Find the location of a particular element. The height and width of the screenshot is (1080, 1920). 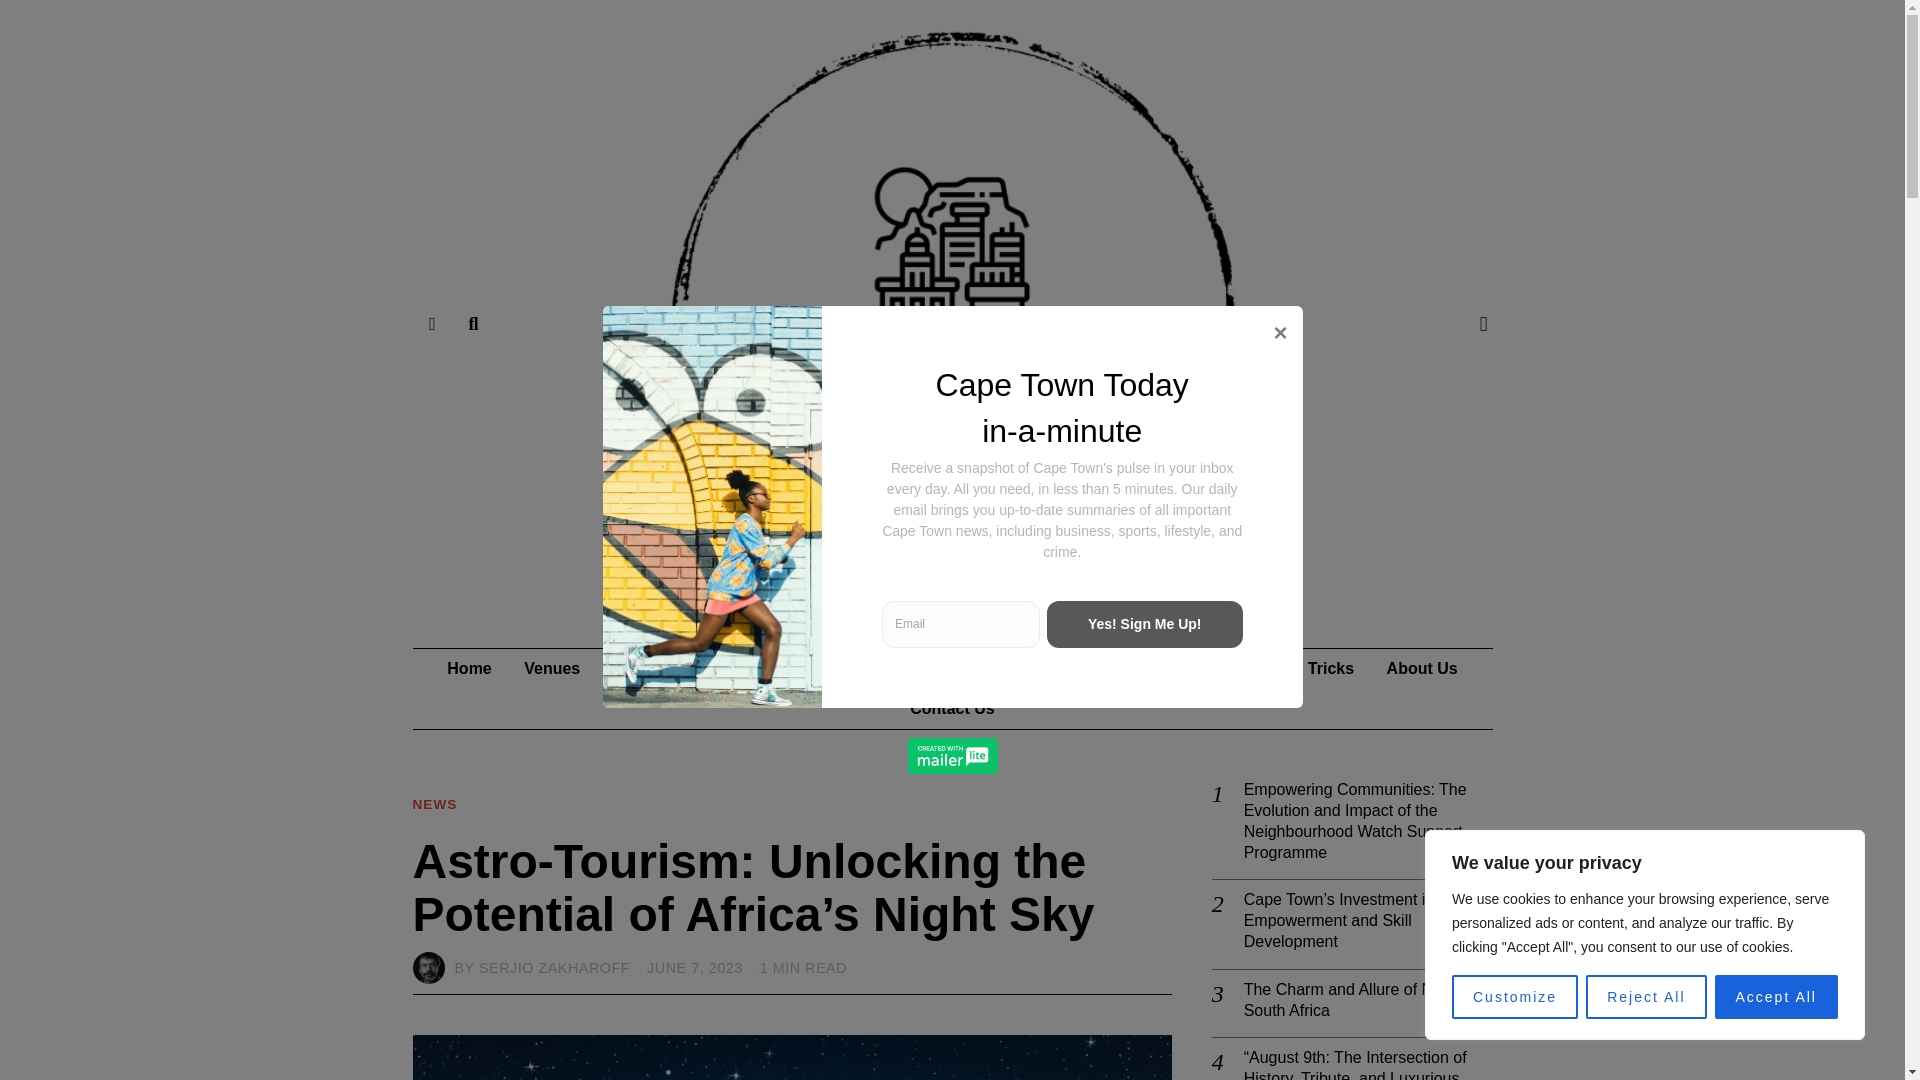

About Us is located at coordinates (1422, 669).